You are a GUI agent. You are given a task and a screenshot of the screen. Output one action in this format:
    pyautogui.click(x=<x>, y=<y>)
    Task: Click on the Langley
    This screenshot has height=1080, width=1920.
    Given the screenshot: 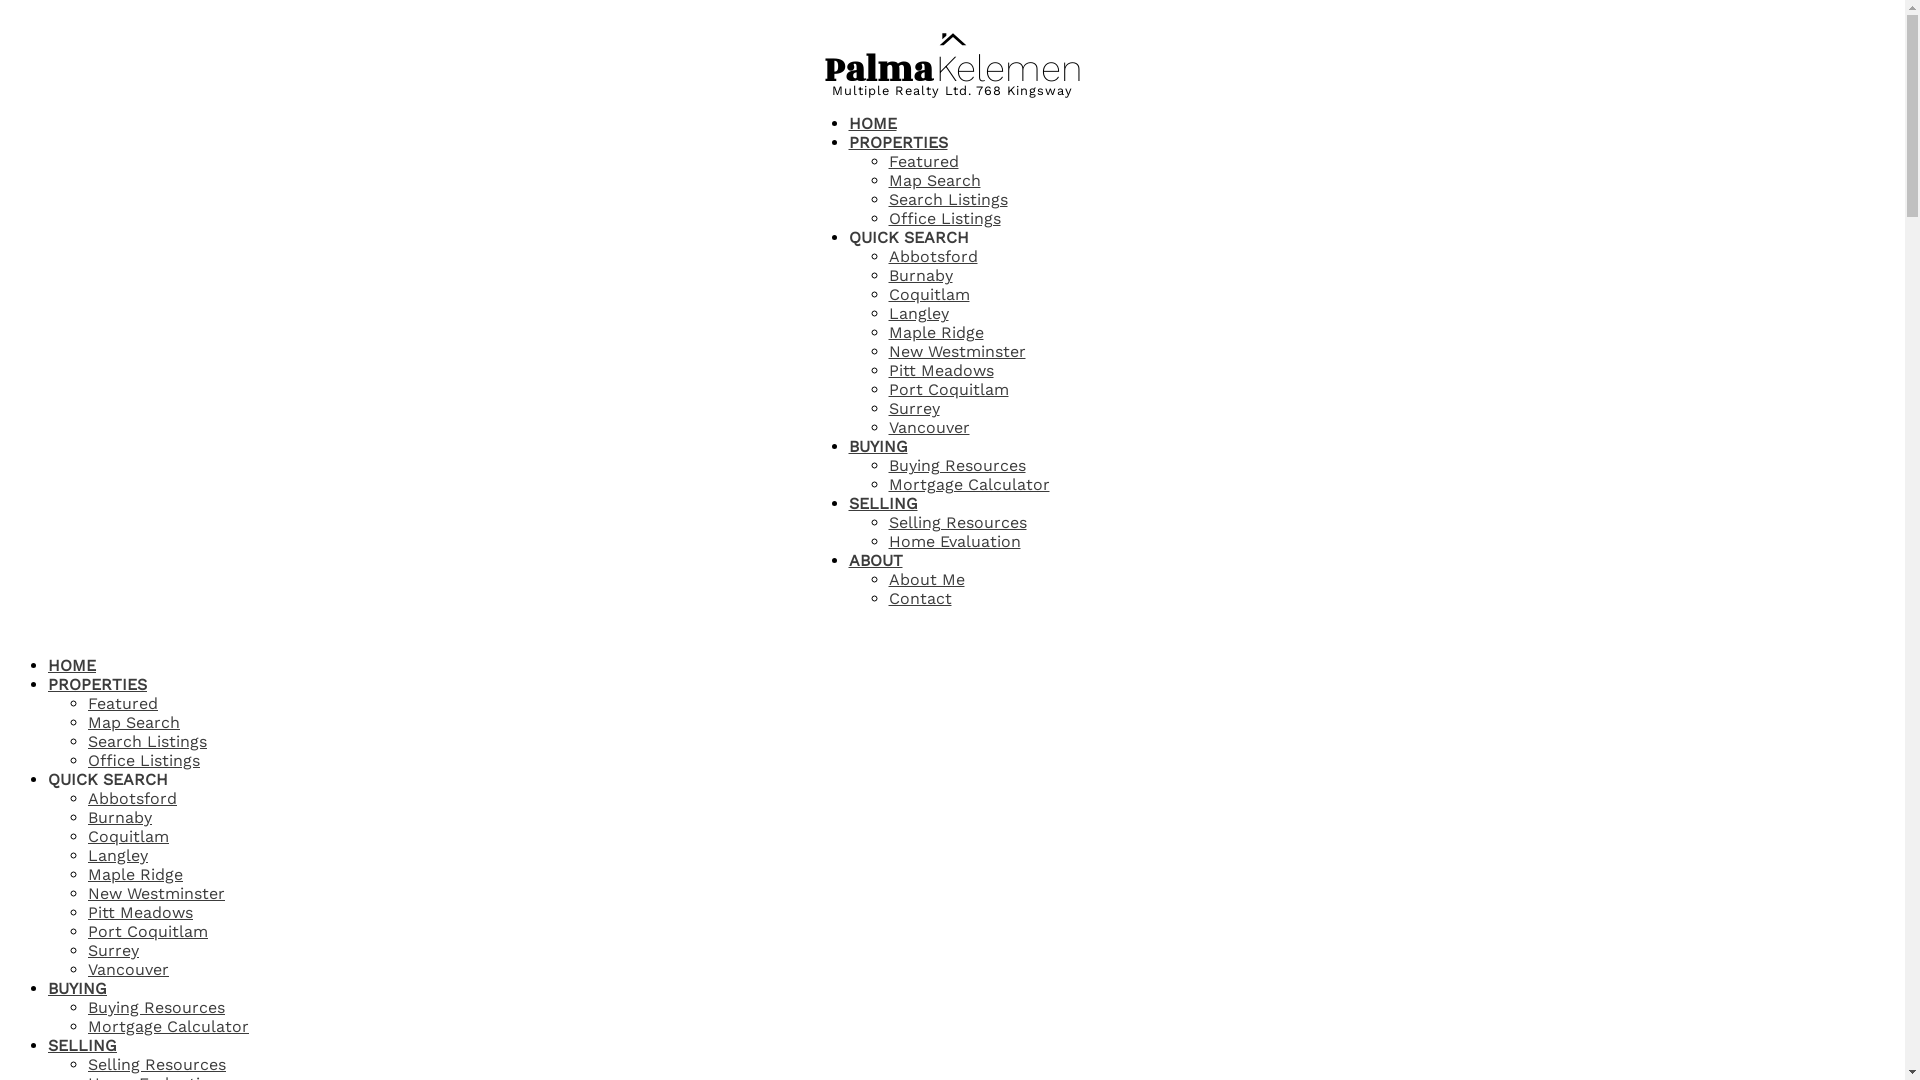 What is the action you would take?
    pyautogui.click(x=118, y=856)
    